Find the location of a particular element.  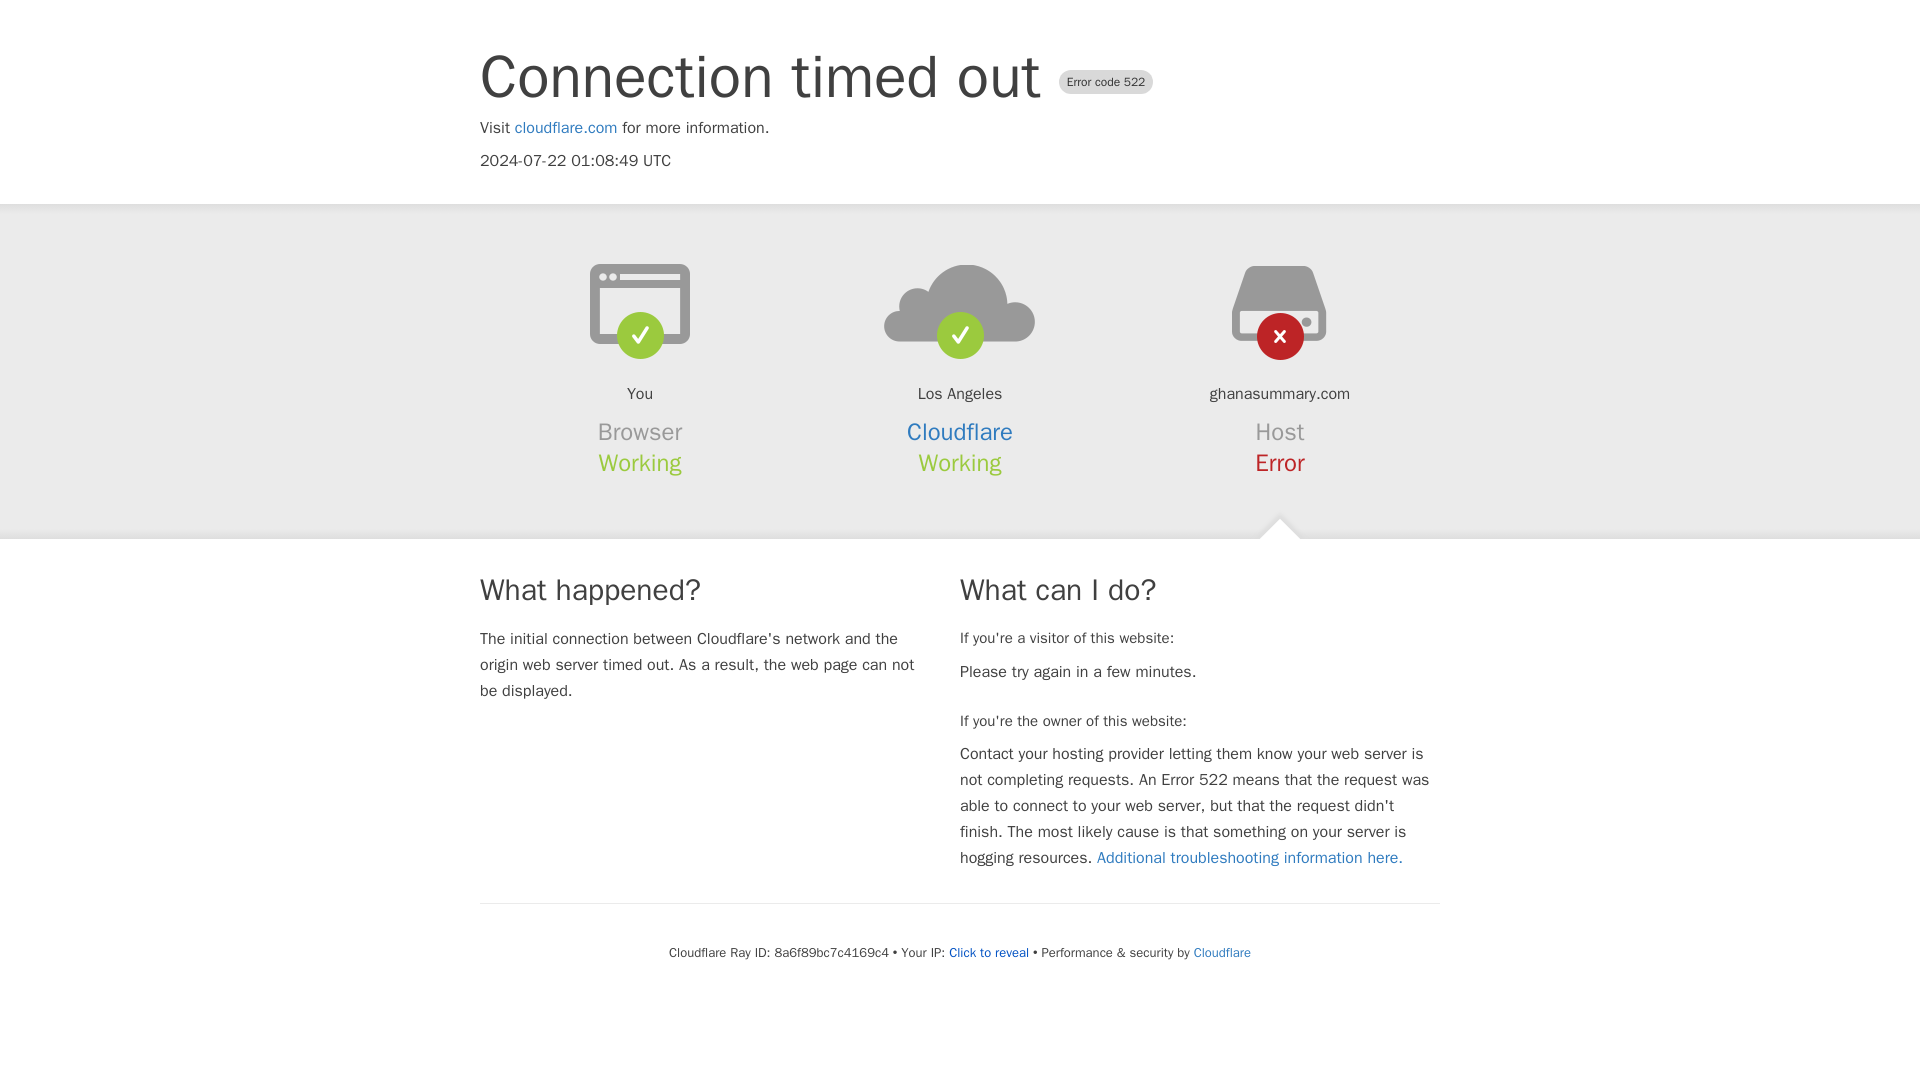

cloudflare.com is located at coordinates (566, 128).